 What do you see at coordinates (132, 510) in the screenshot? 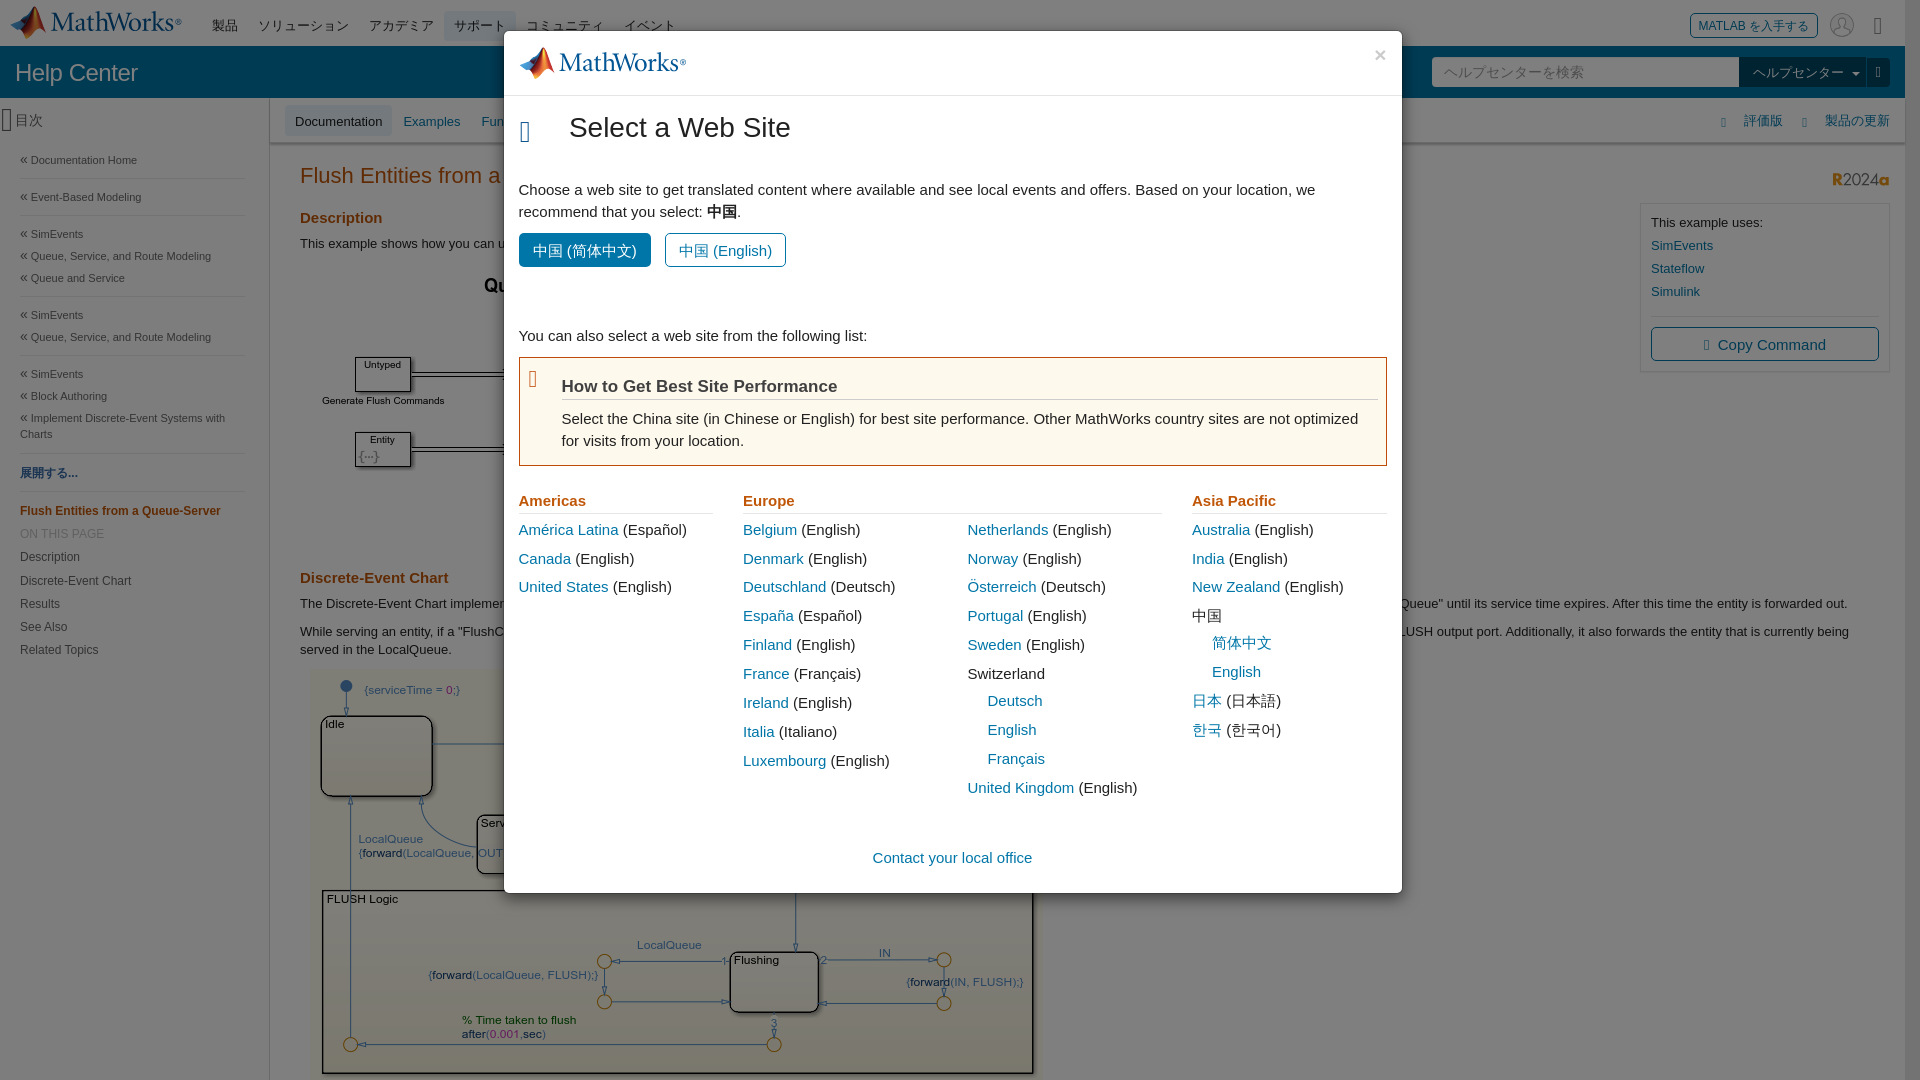
I see `Flush Entities from a Queue-Server` at bounding box center [132, 510].